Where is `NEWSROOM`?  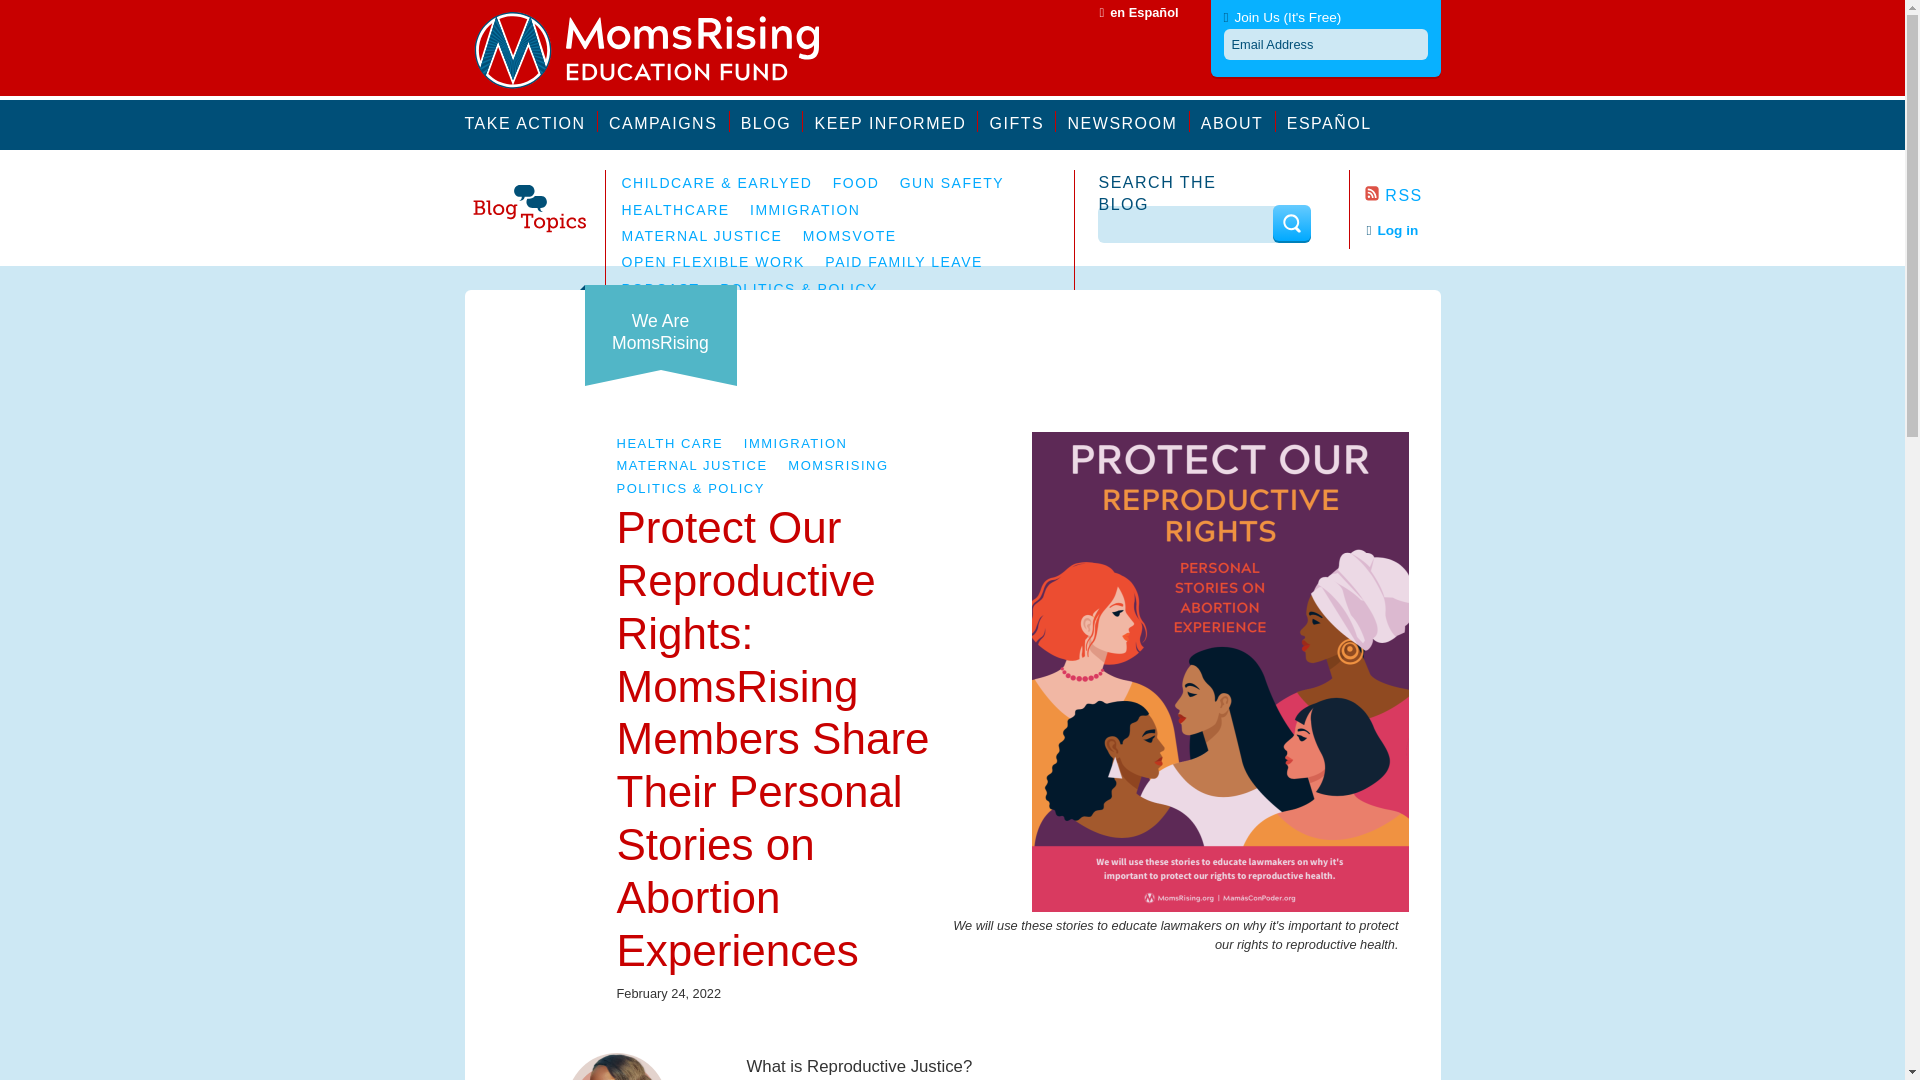 NEWSROOM is located at coordinates (1128, 121).